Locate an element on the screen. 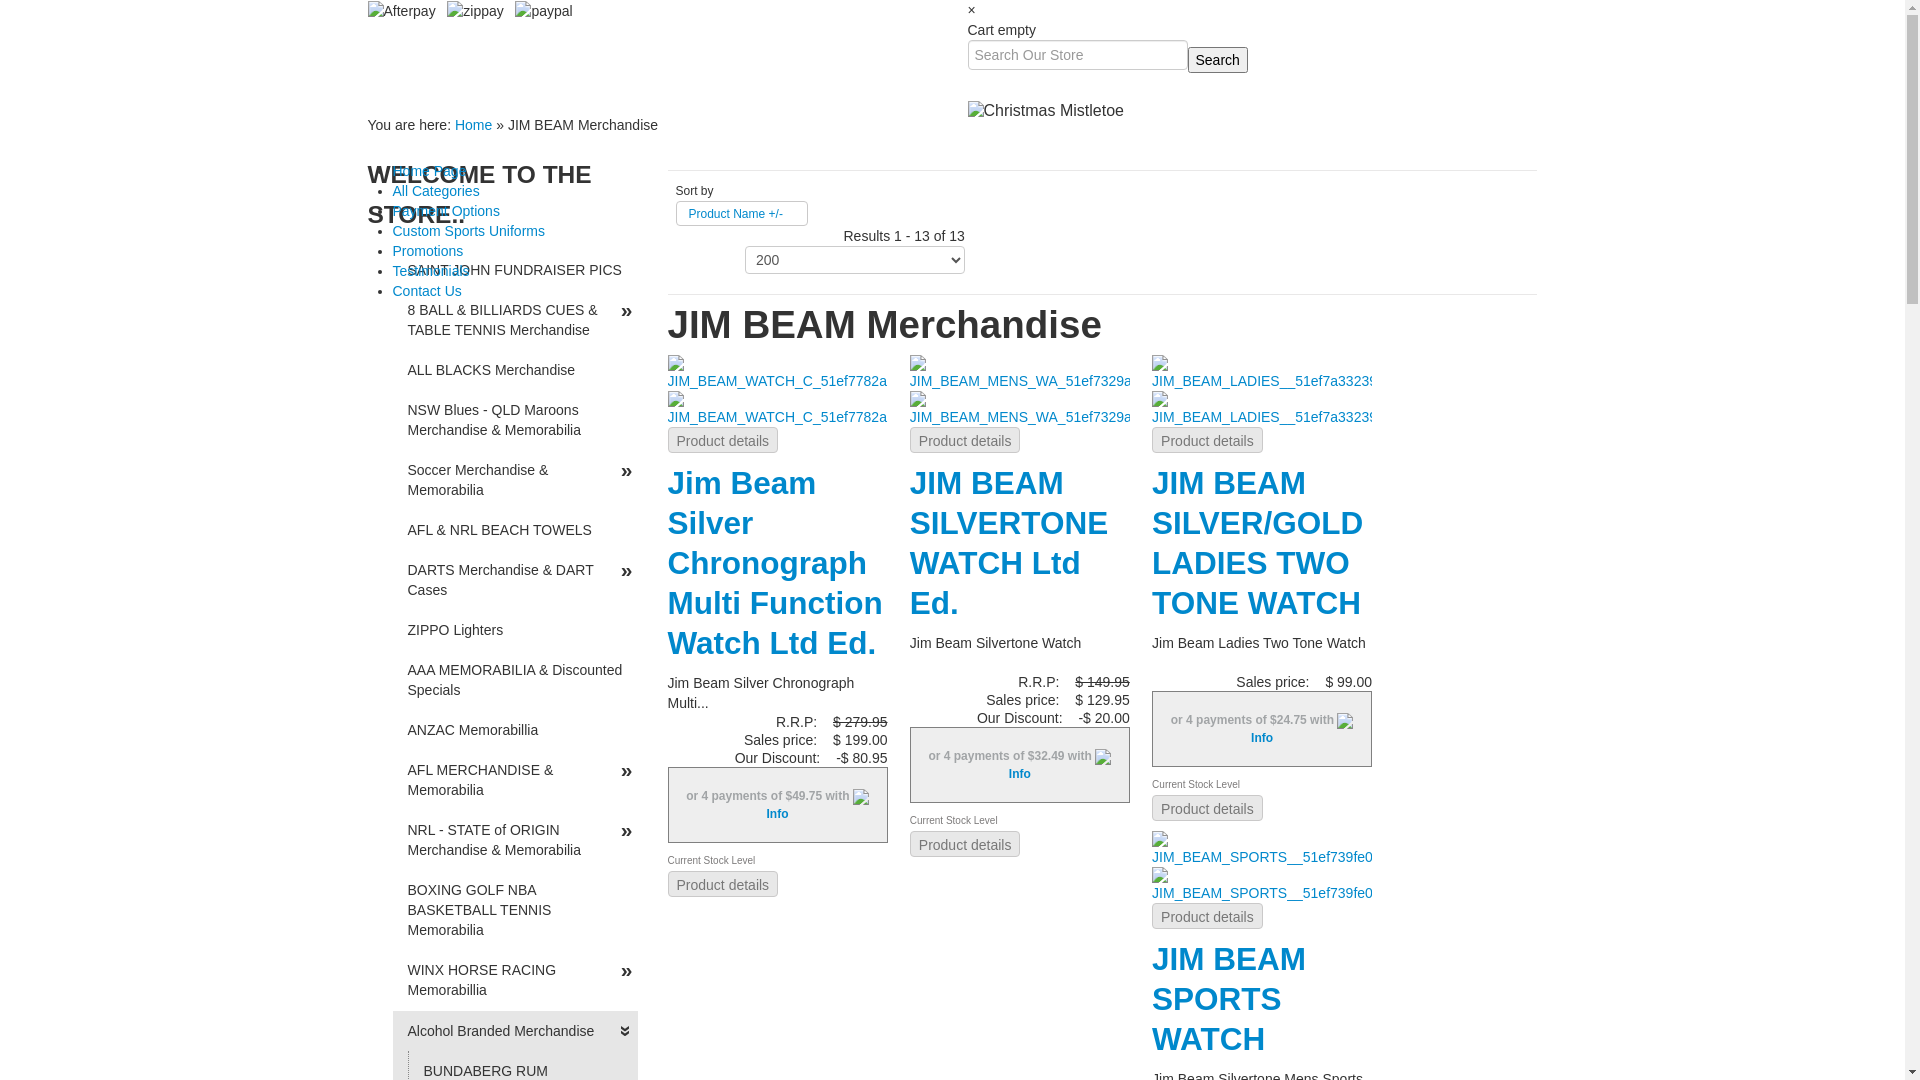 This screenshot has height=1080, width=1920. JIM_BEAM_SPORTS__51ef739fe0dcb.jpg is located at coordinates (1262, 884).